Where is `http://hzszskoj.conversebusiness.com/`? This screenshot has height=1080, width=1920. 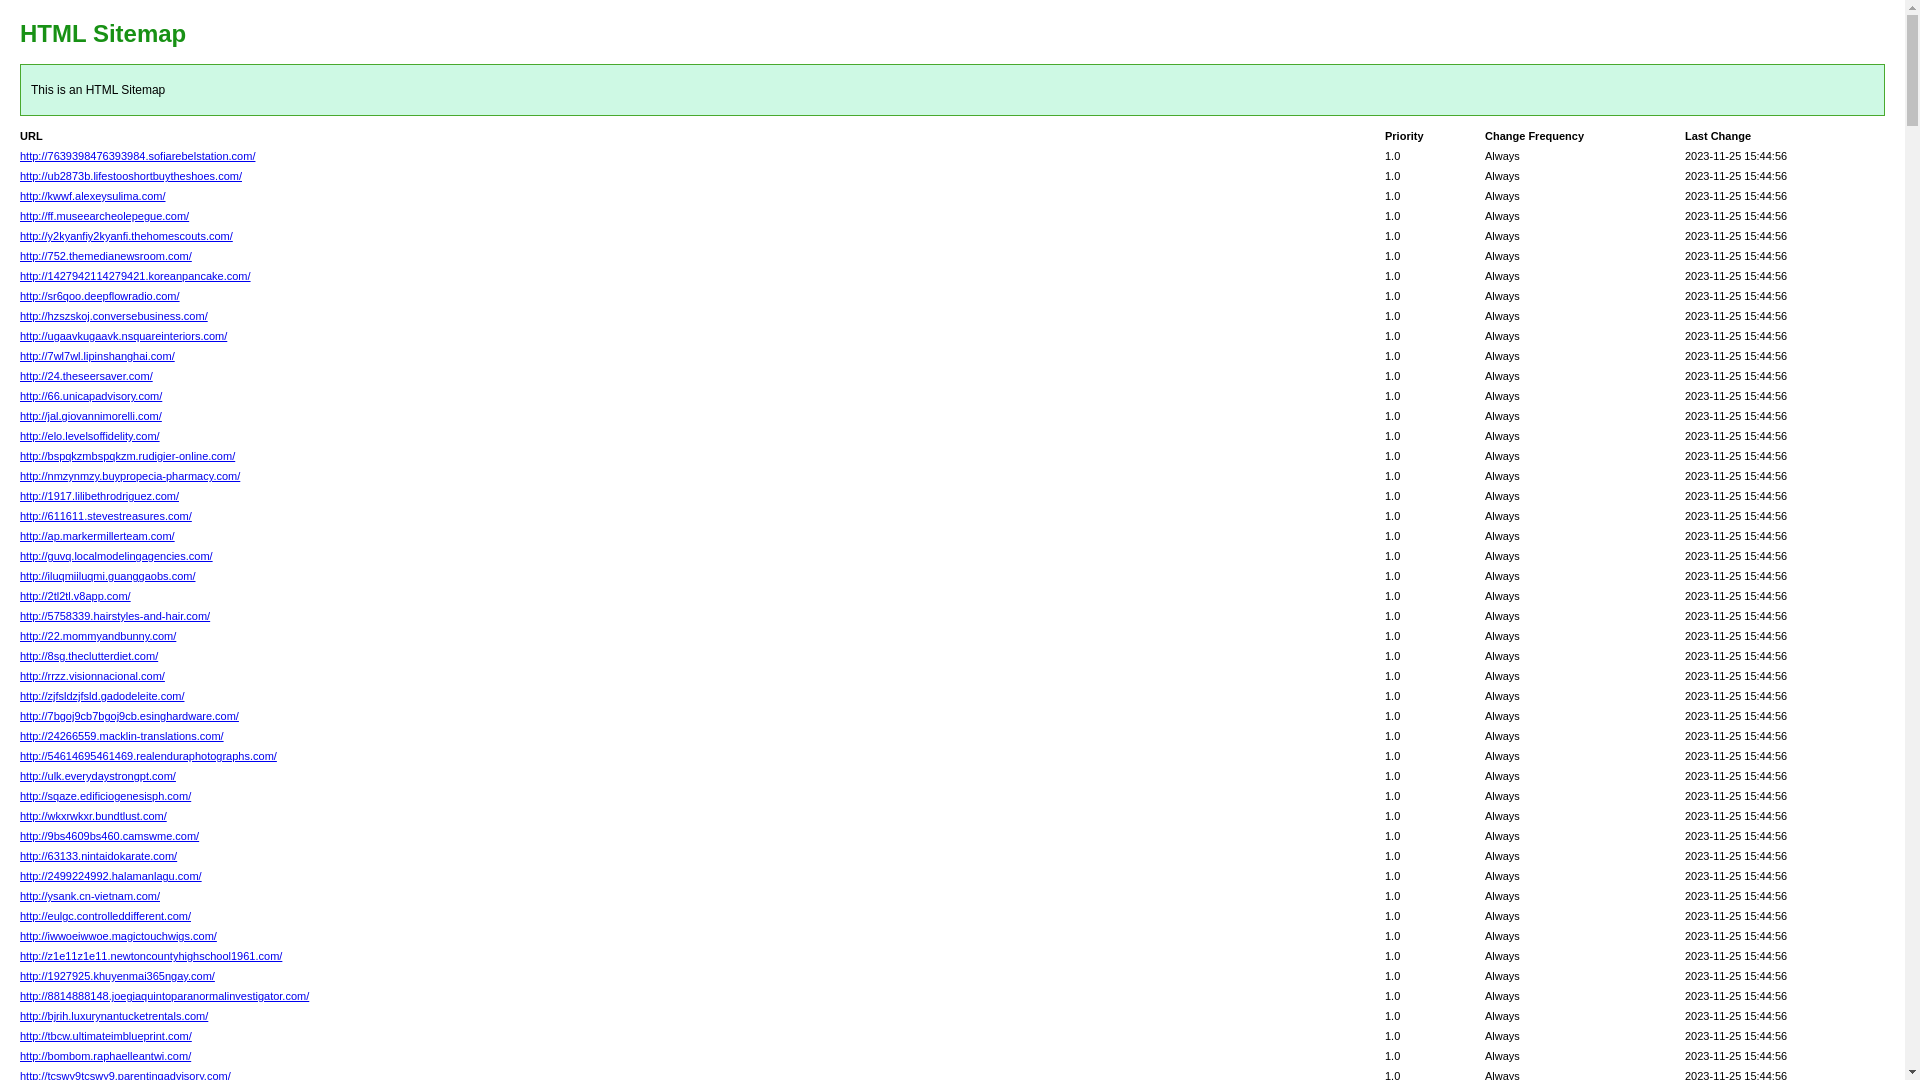
http://hzszskoj.conversebusiness.com/ is located at coordinates (114, 316).